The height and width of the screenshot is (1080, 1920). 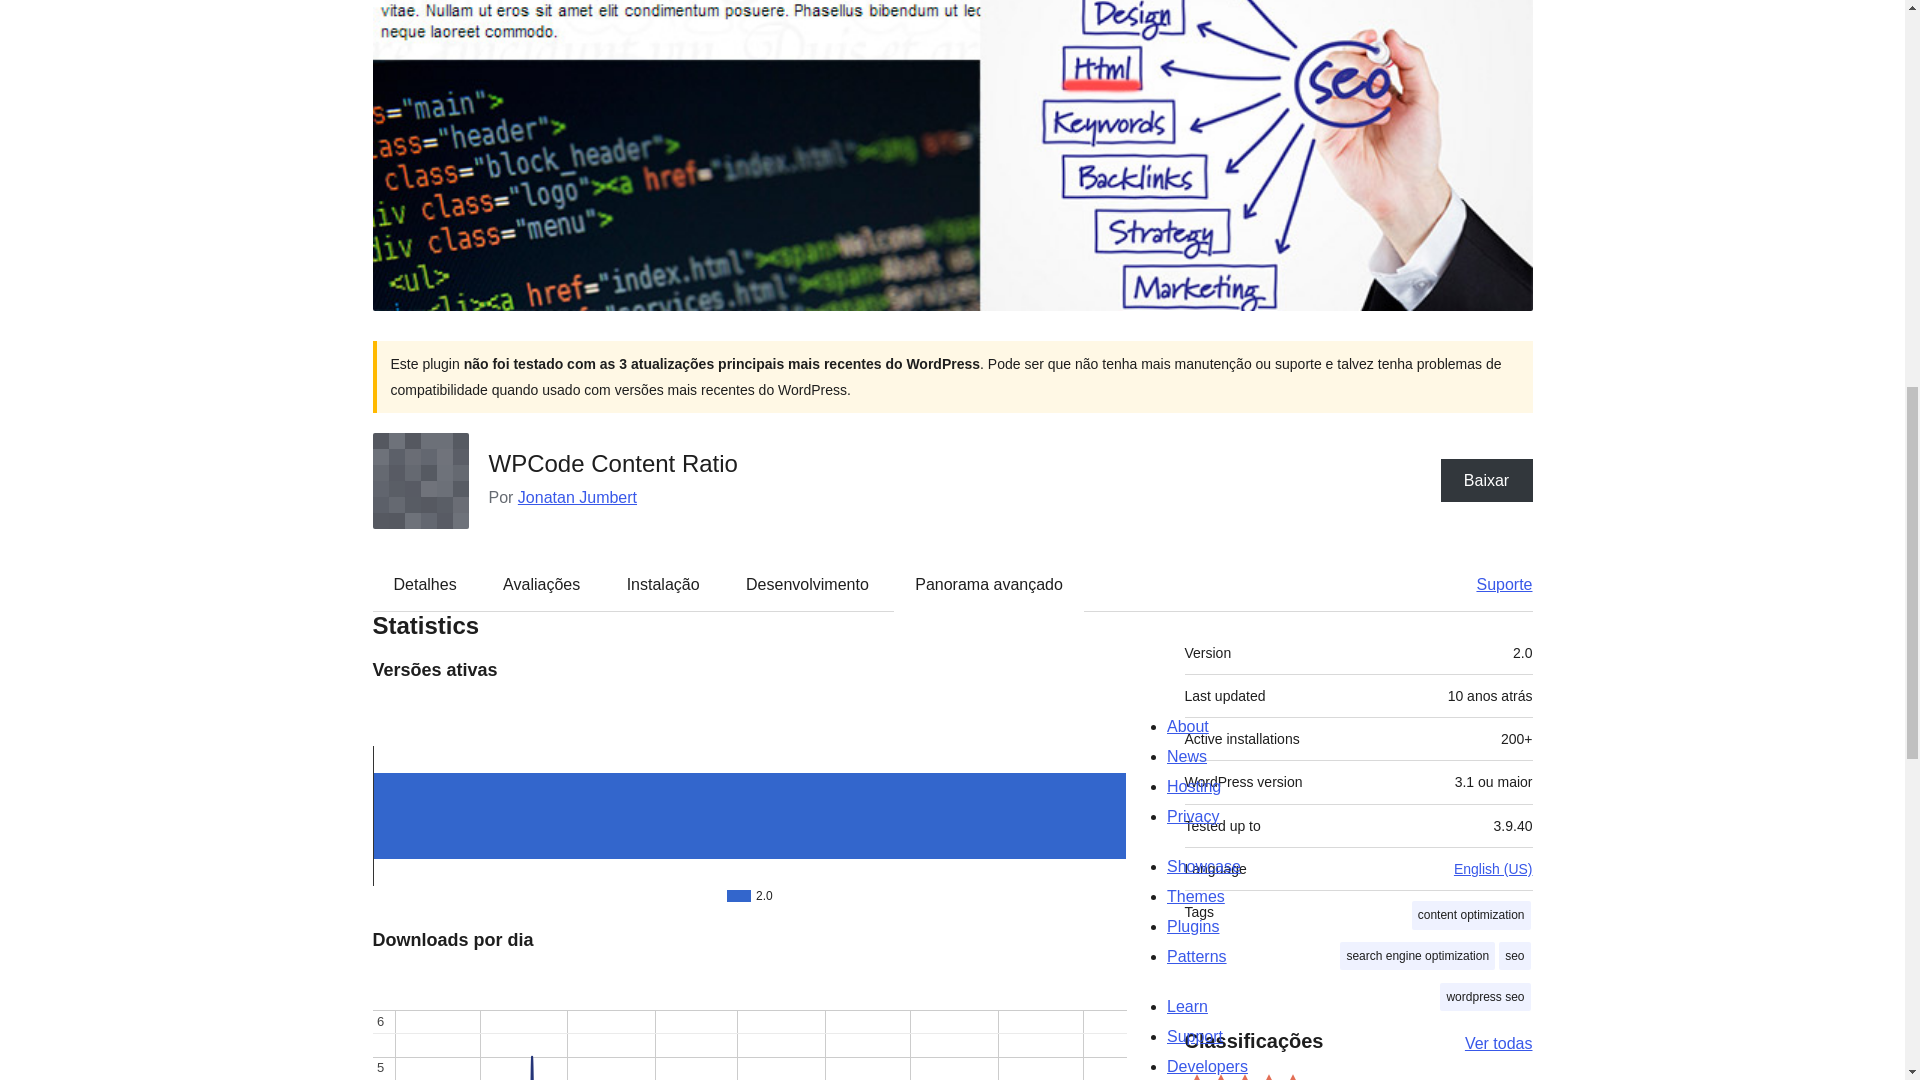 What do you see at coordinates (578, 496) in the screenshot?
I see `Jonatan Jumbert` at bounding box center [578, 496].